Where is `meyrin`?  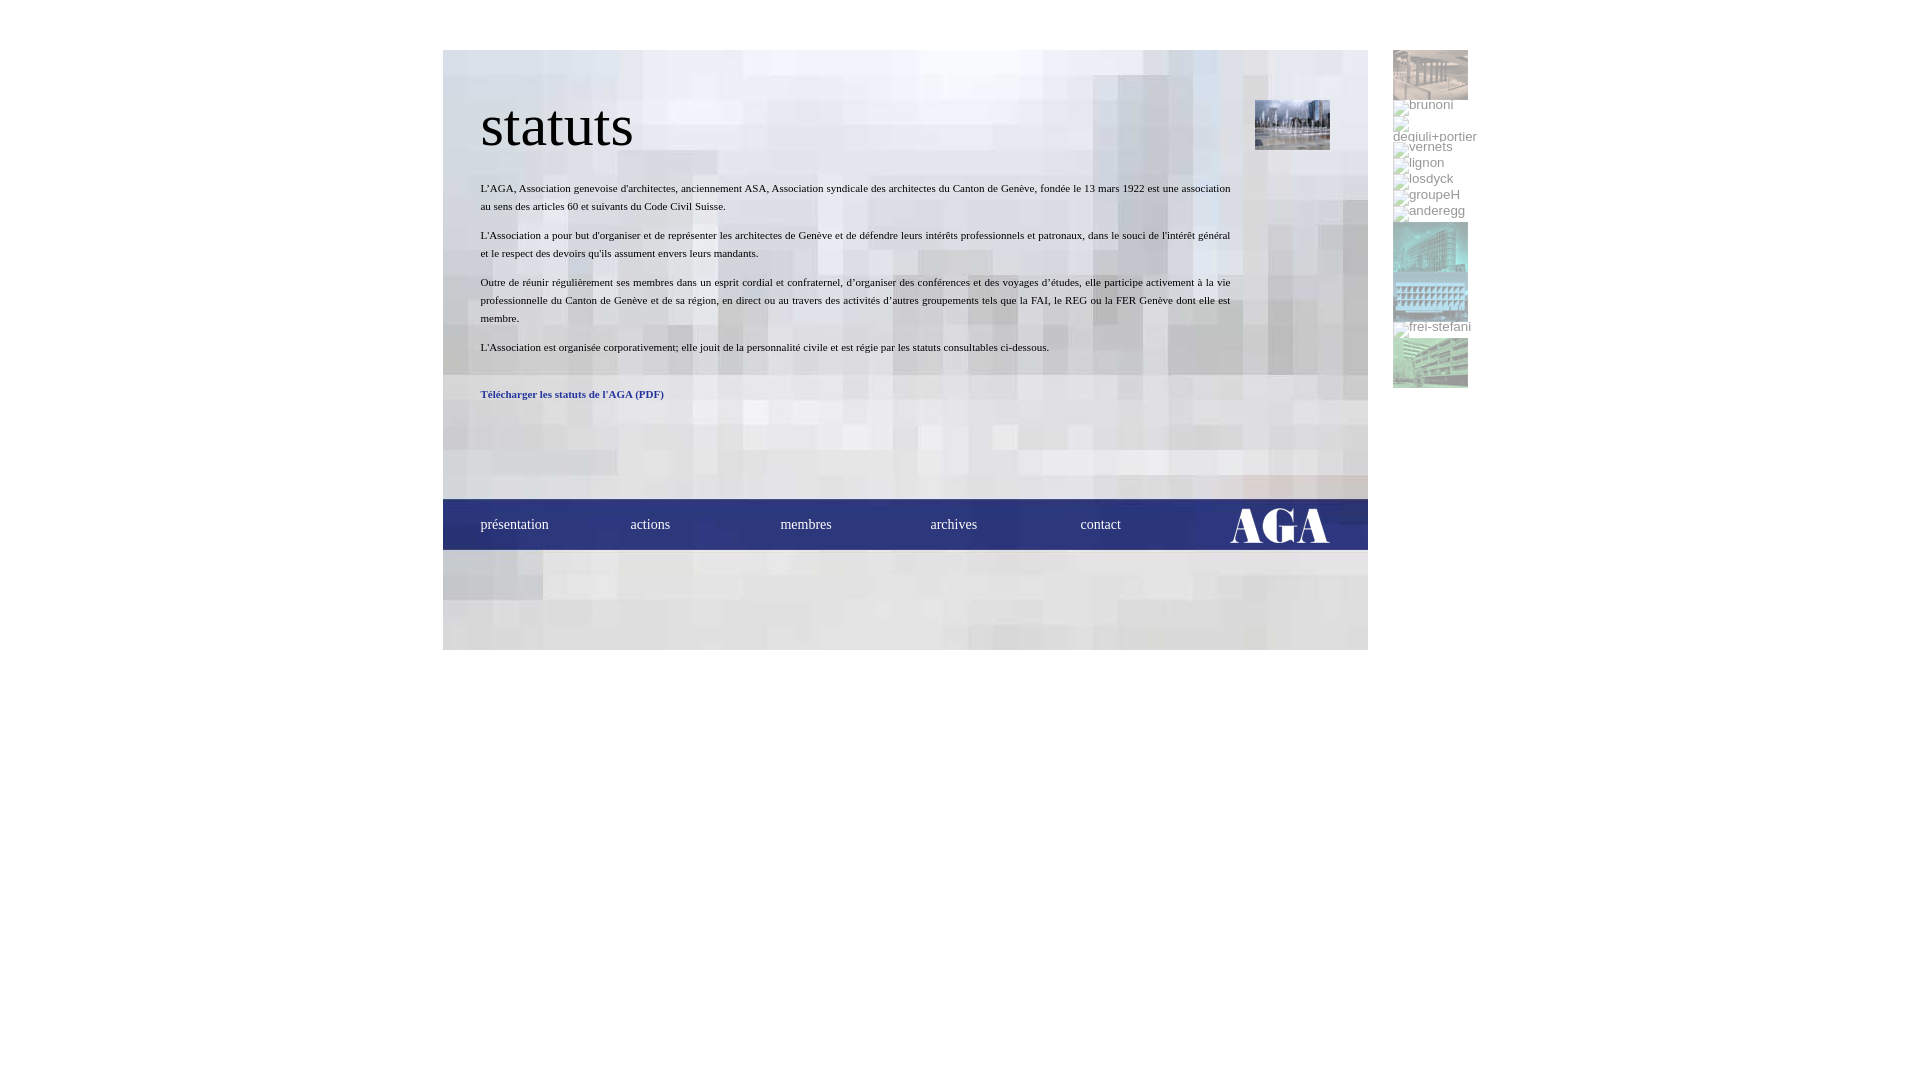 meyrin is located at coordinates (1430, 363).